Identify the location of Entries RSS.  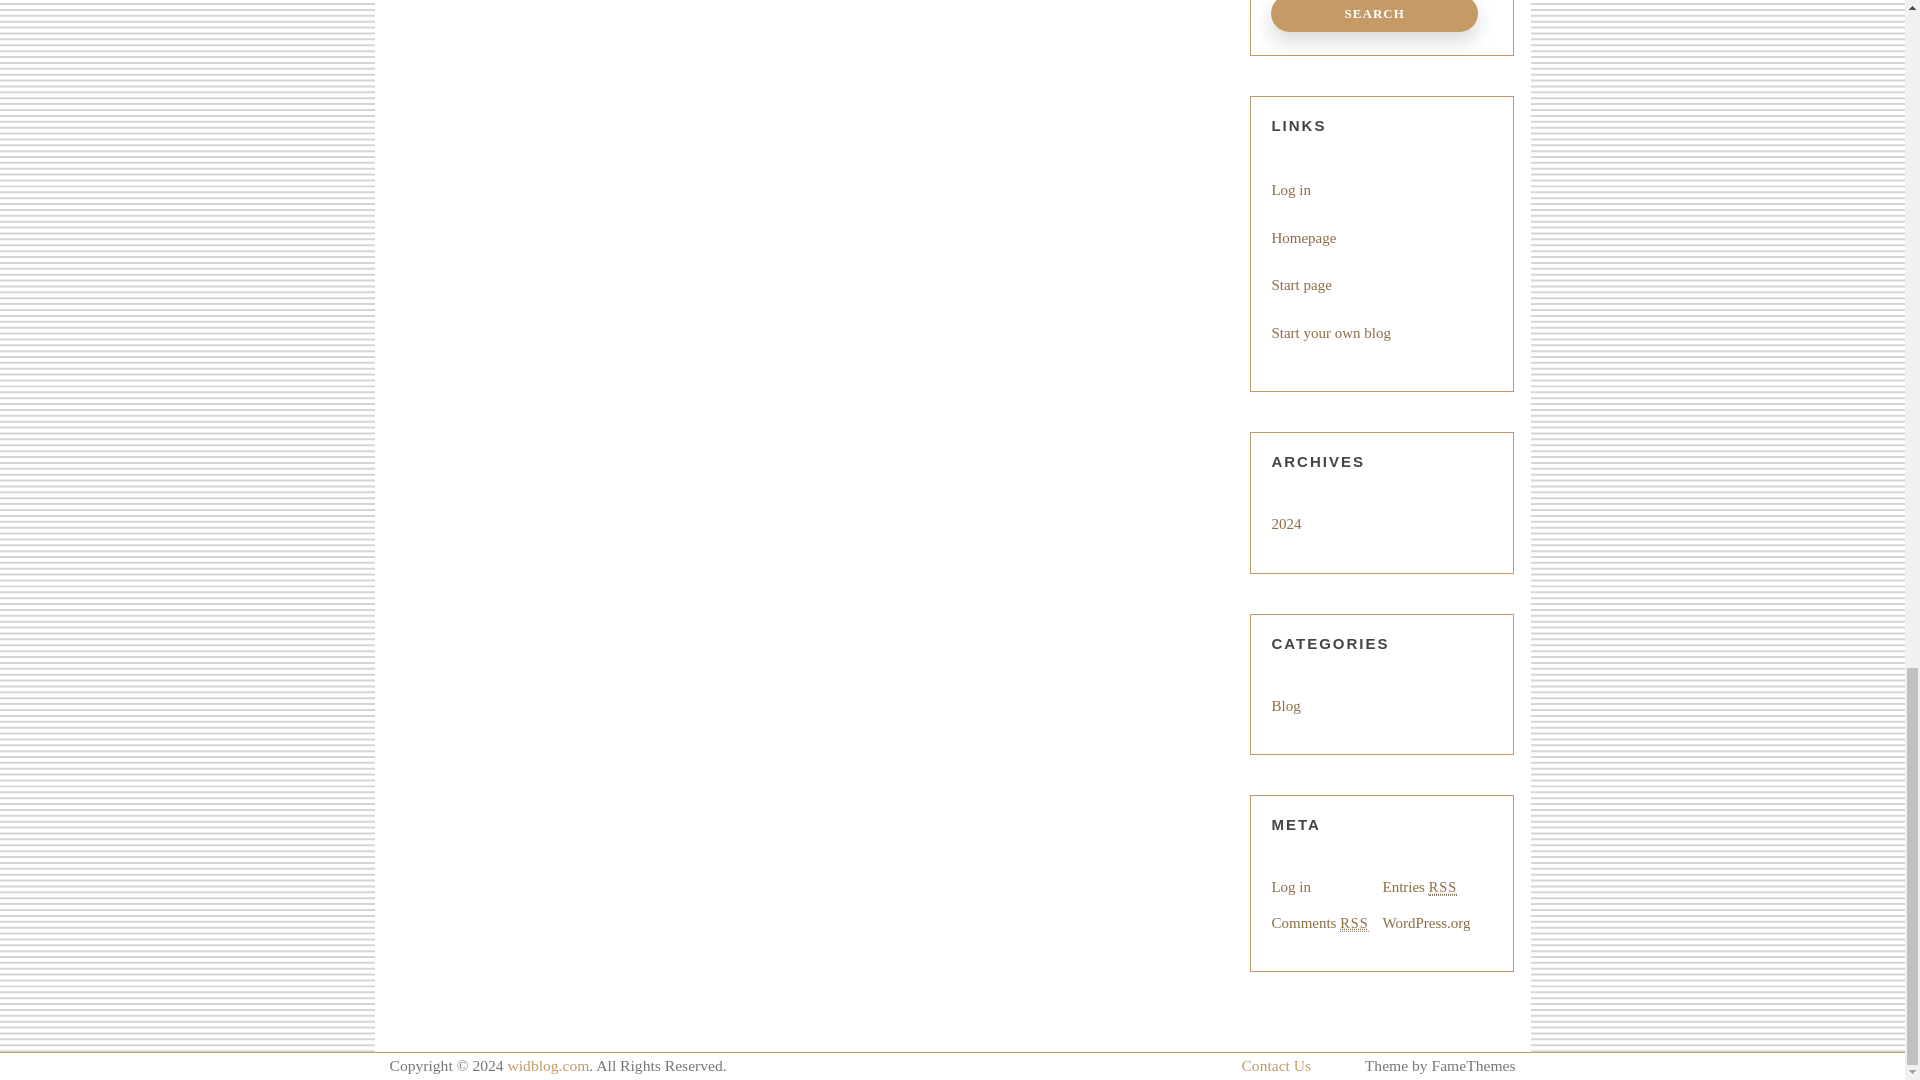
(1420, 888).